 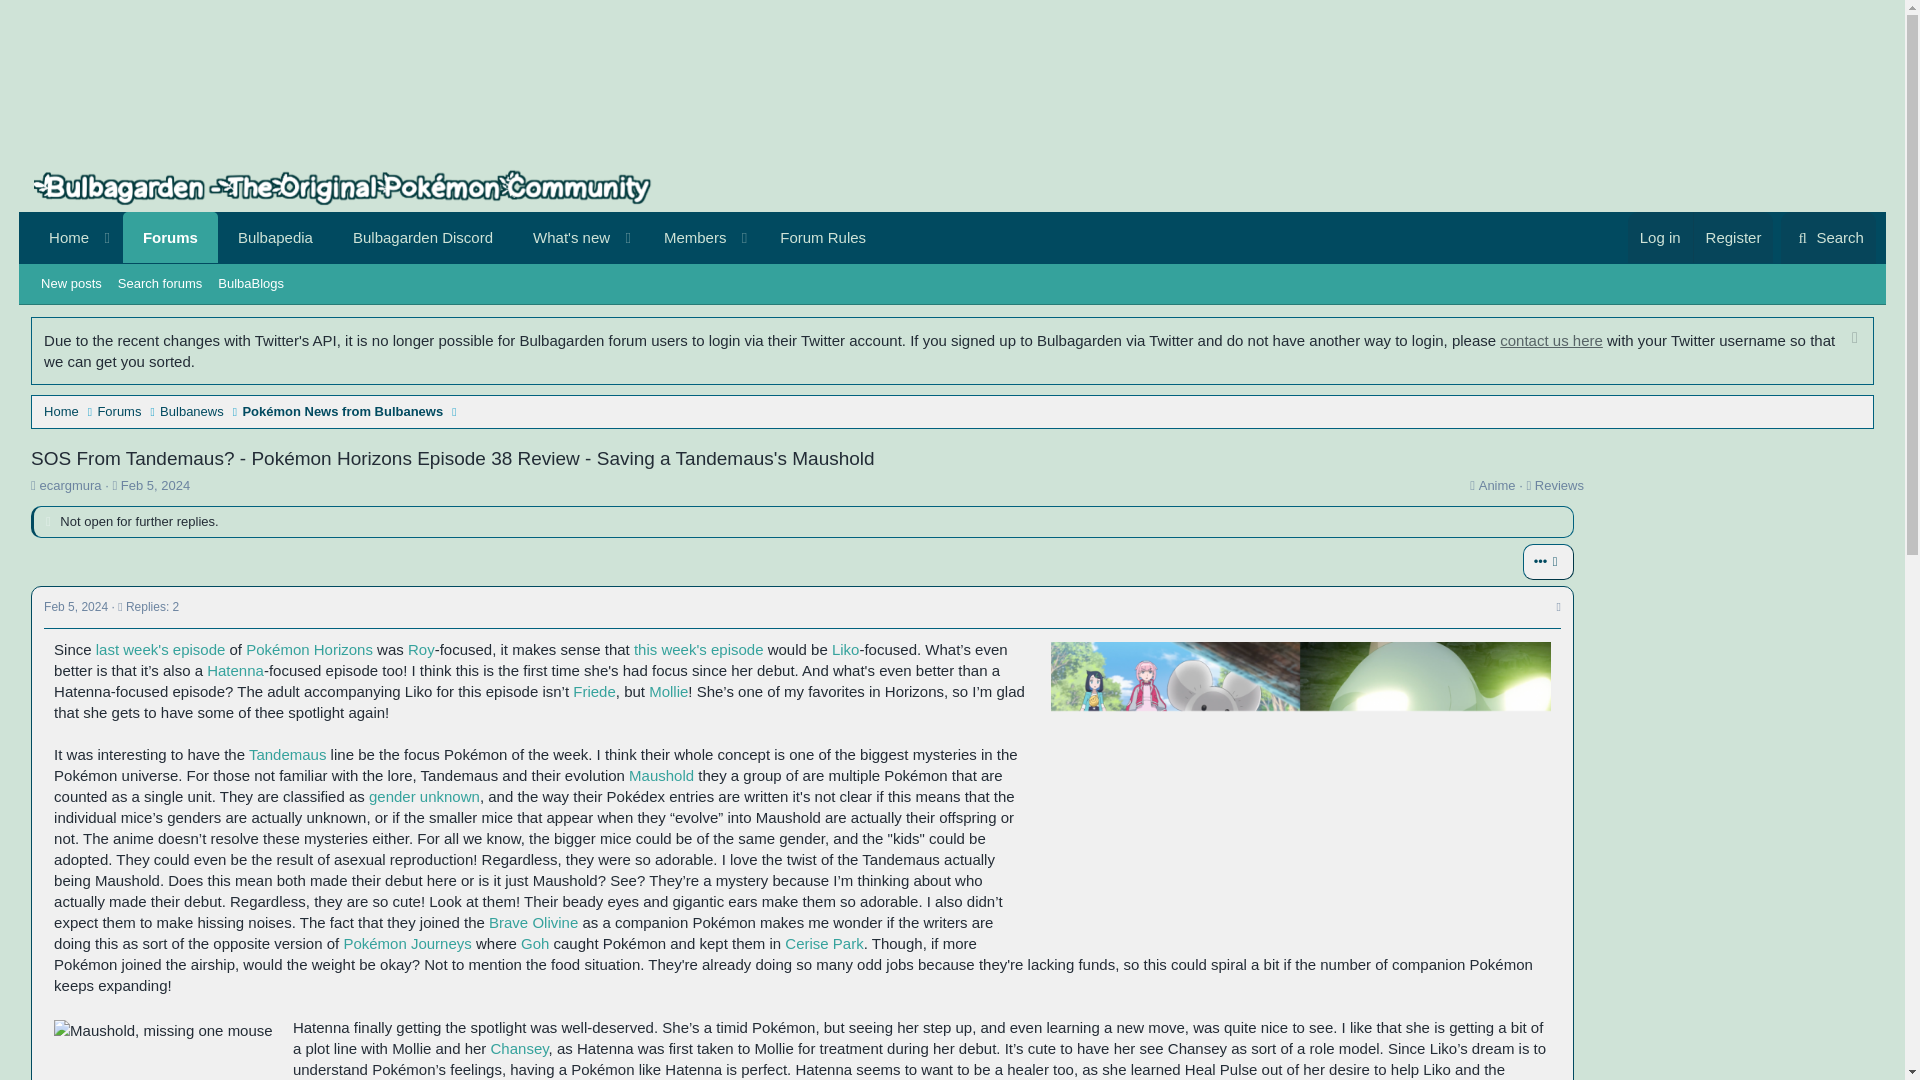 I want to click on Feb 5, 2024 at 1:59 AM, so click(x=155, y=485).